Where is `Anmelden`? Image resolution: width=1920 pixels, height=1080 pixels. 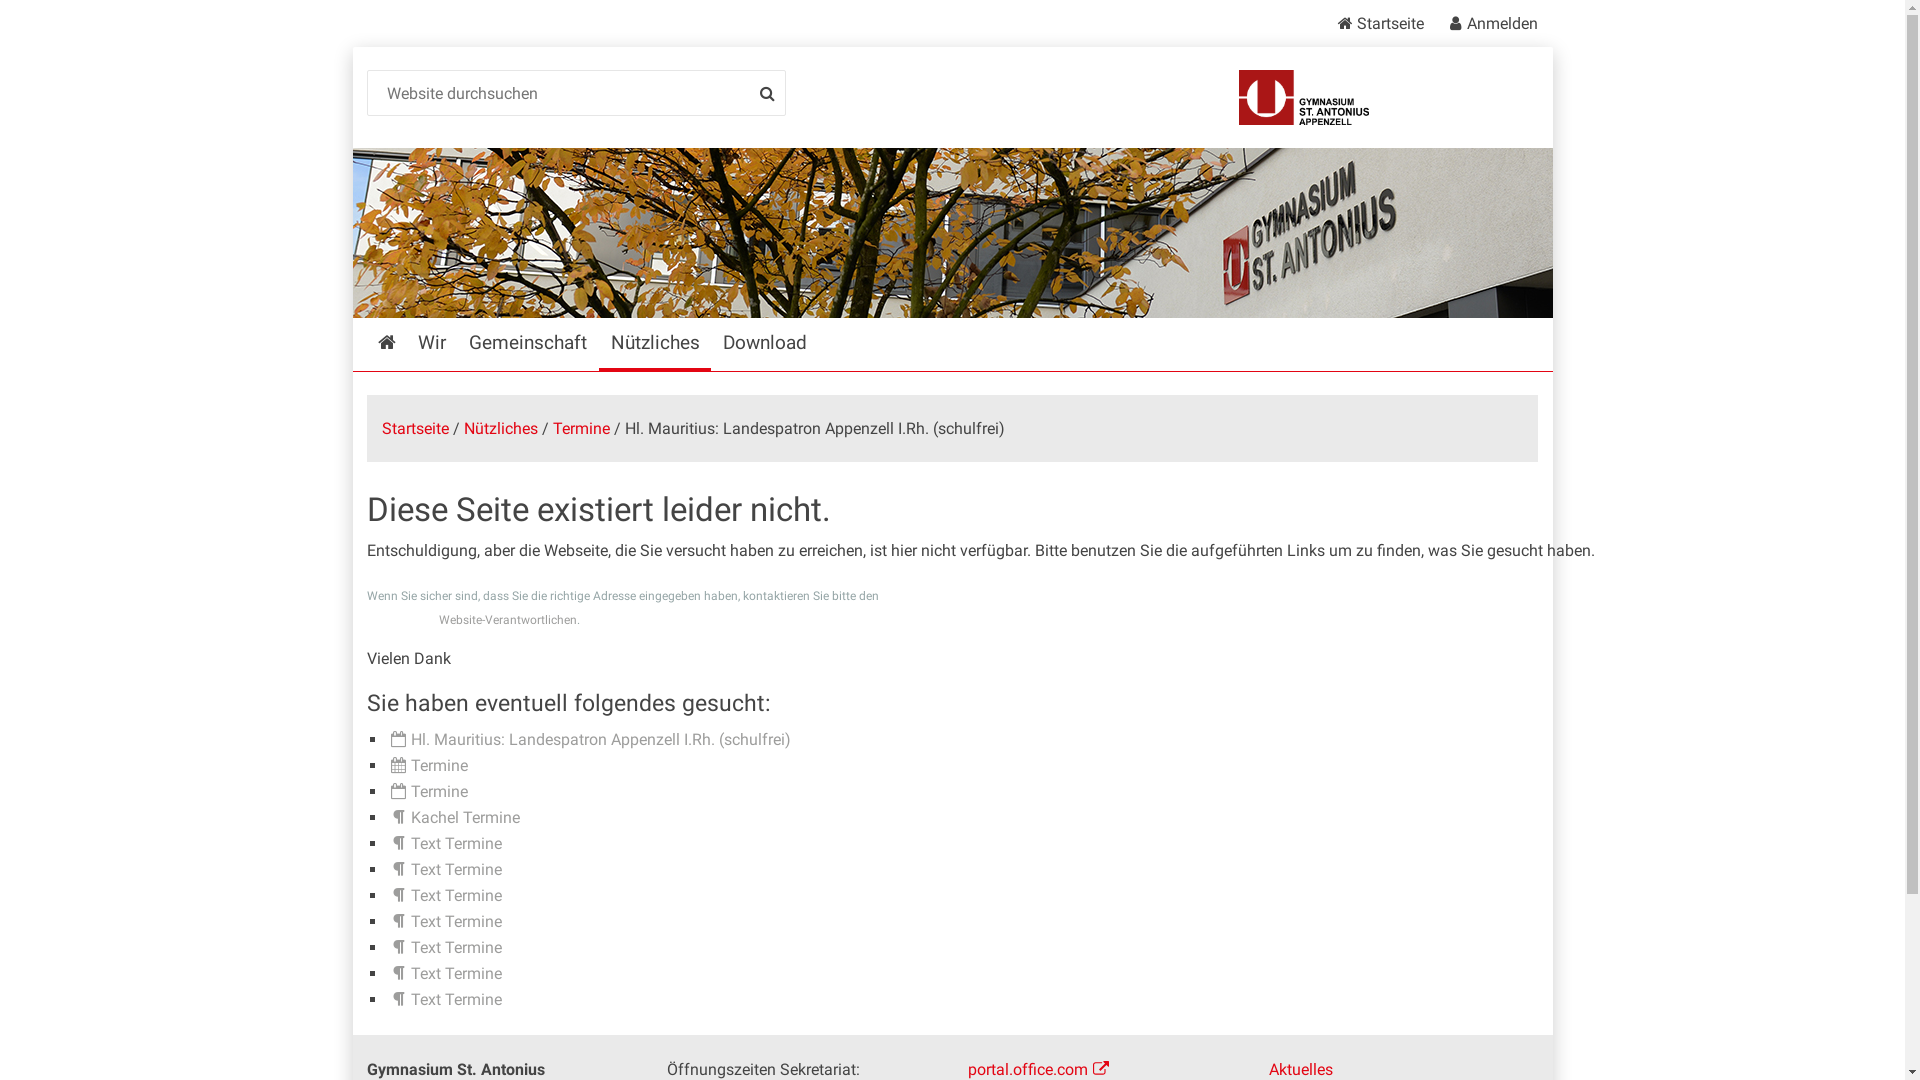 Anmelden is located at coordinates (1486, 24).